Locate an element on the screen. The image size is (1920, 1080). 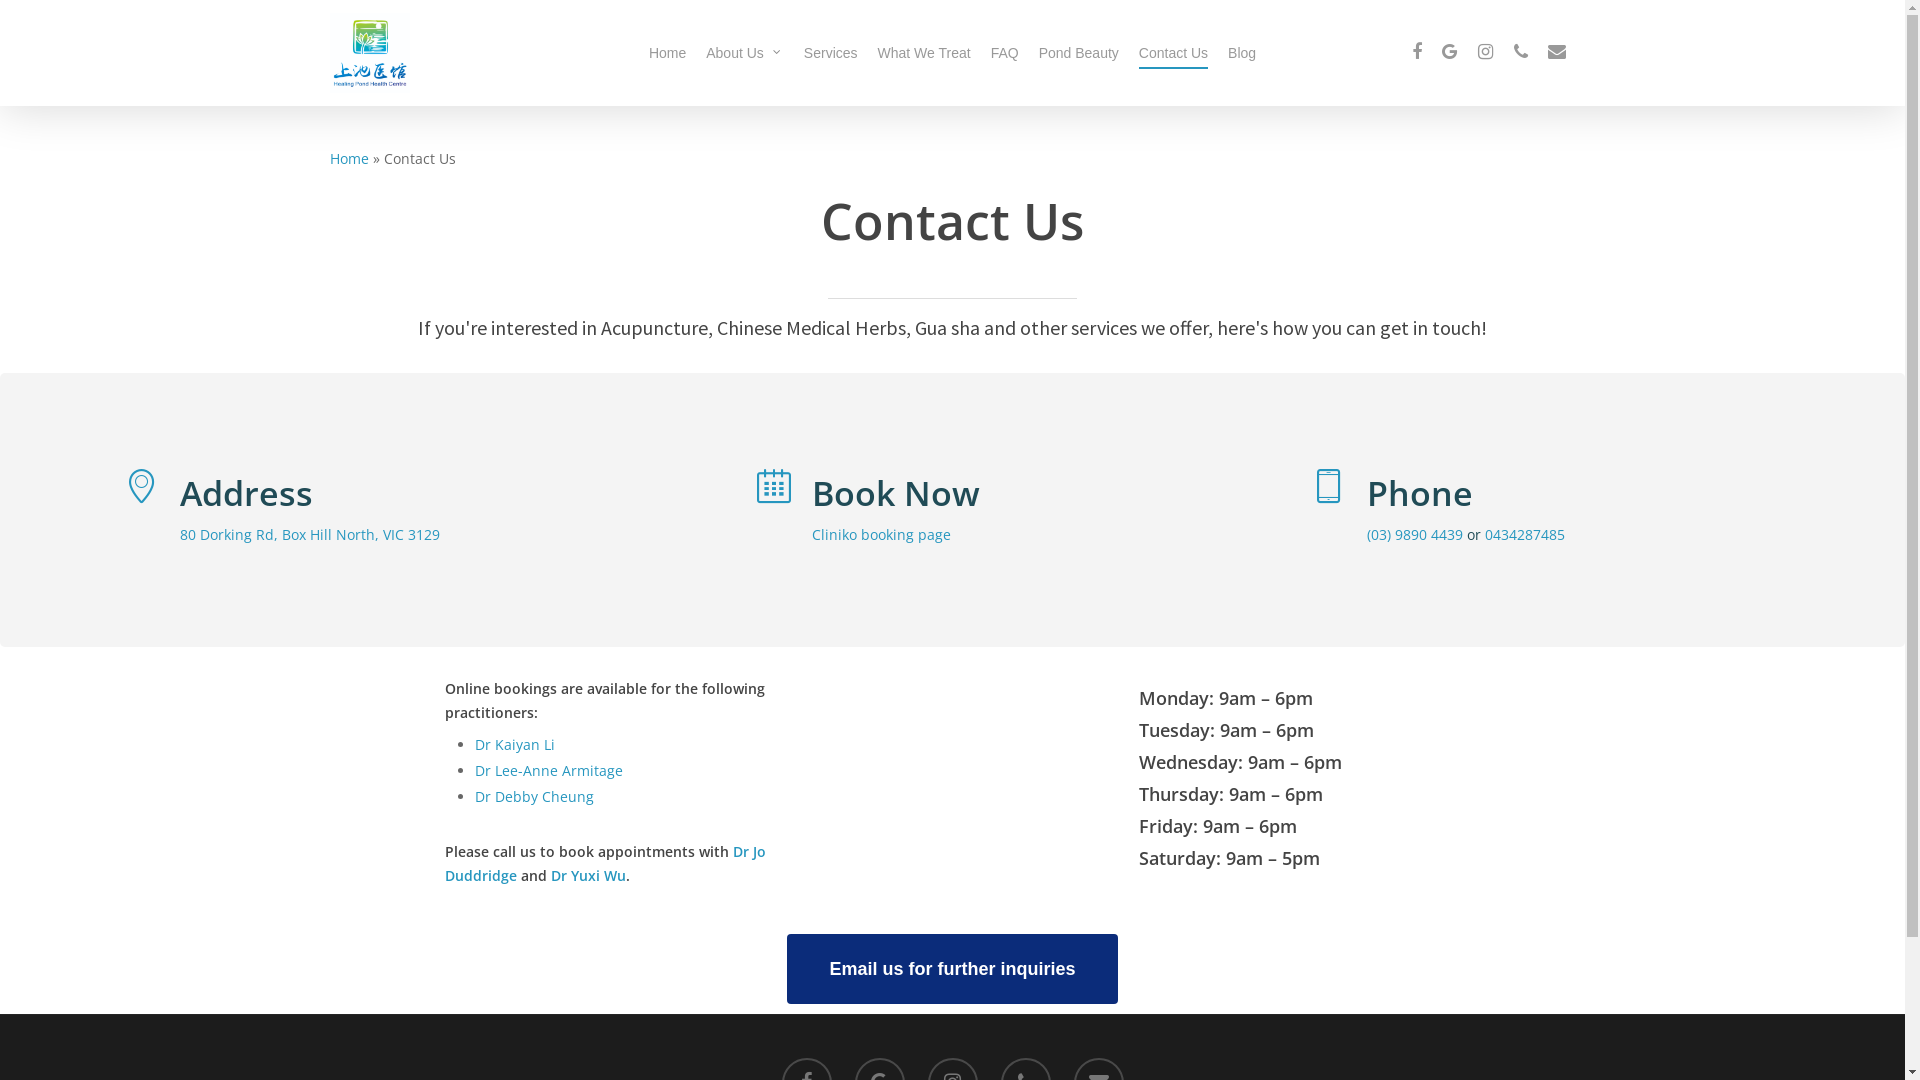
Dr Lee-Anne Armitage is located at coordinates (549, 770).